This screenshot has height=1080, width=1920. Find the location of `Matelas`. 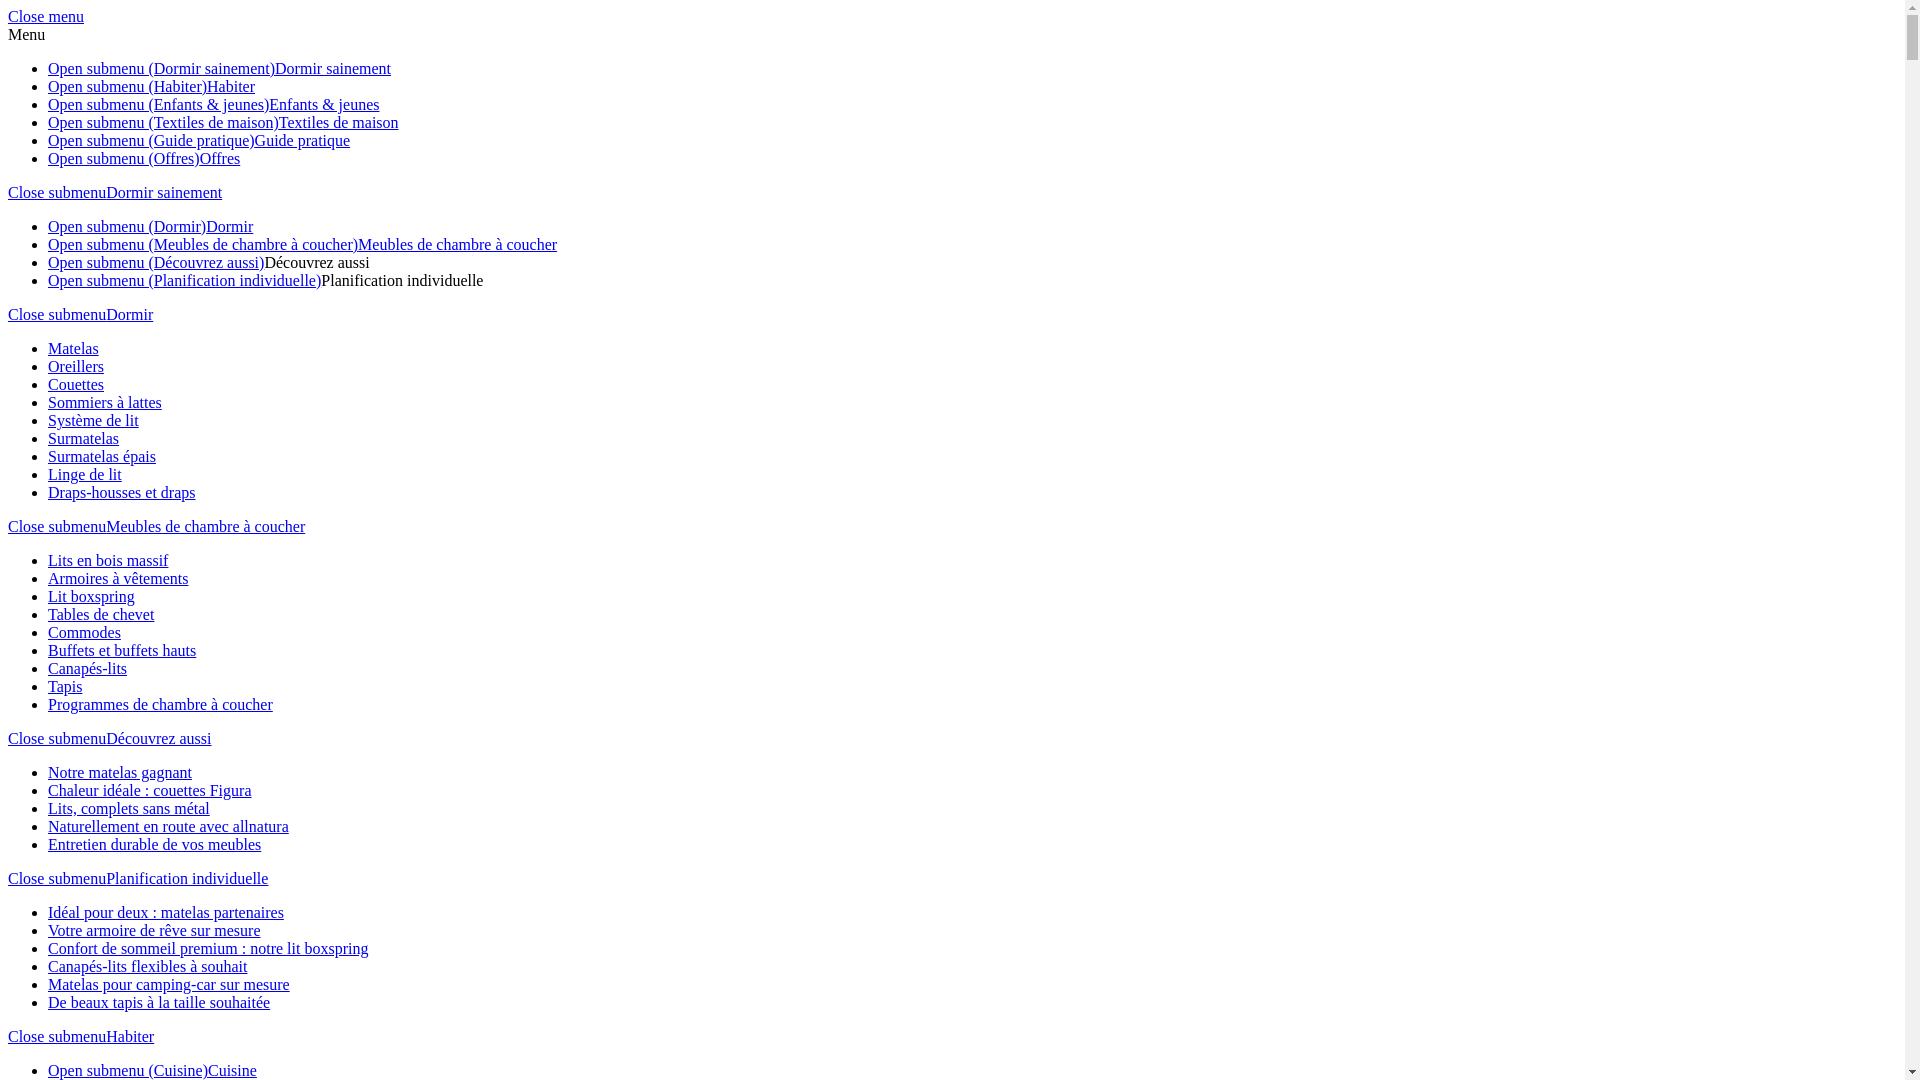

Matelas is located at coordinates (74, 348).